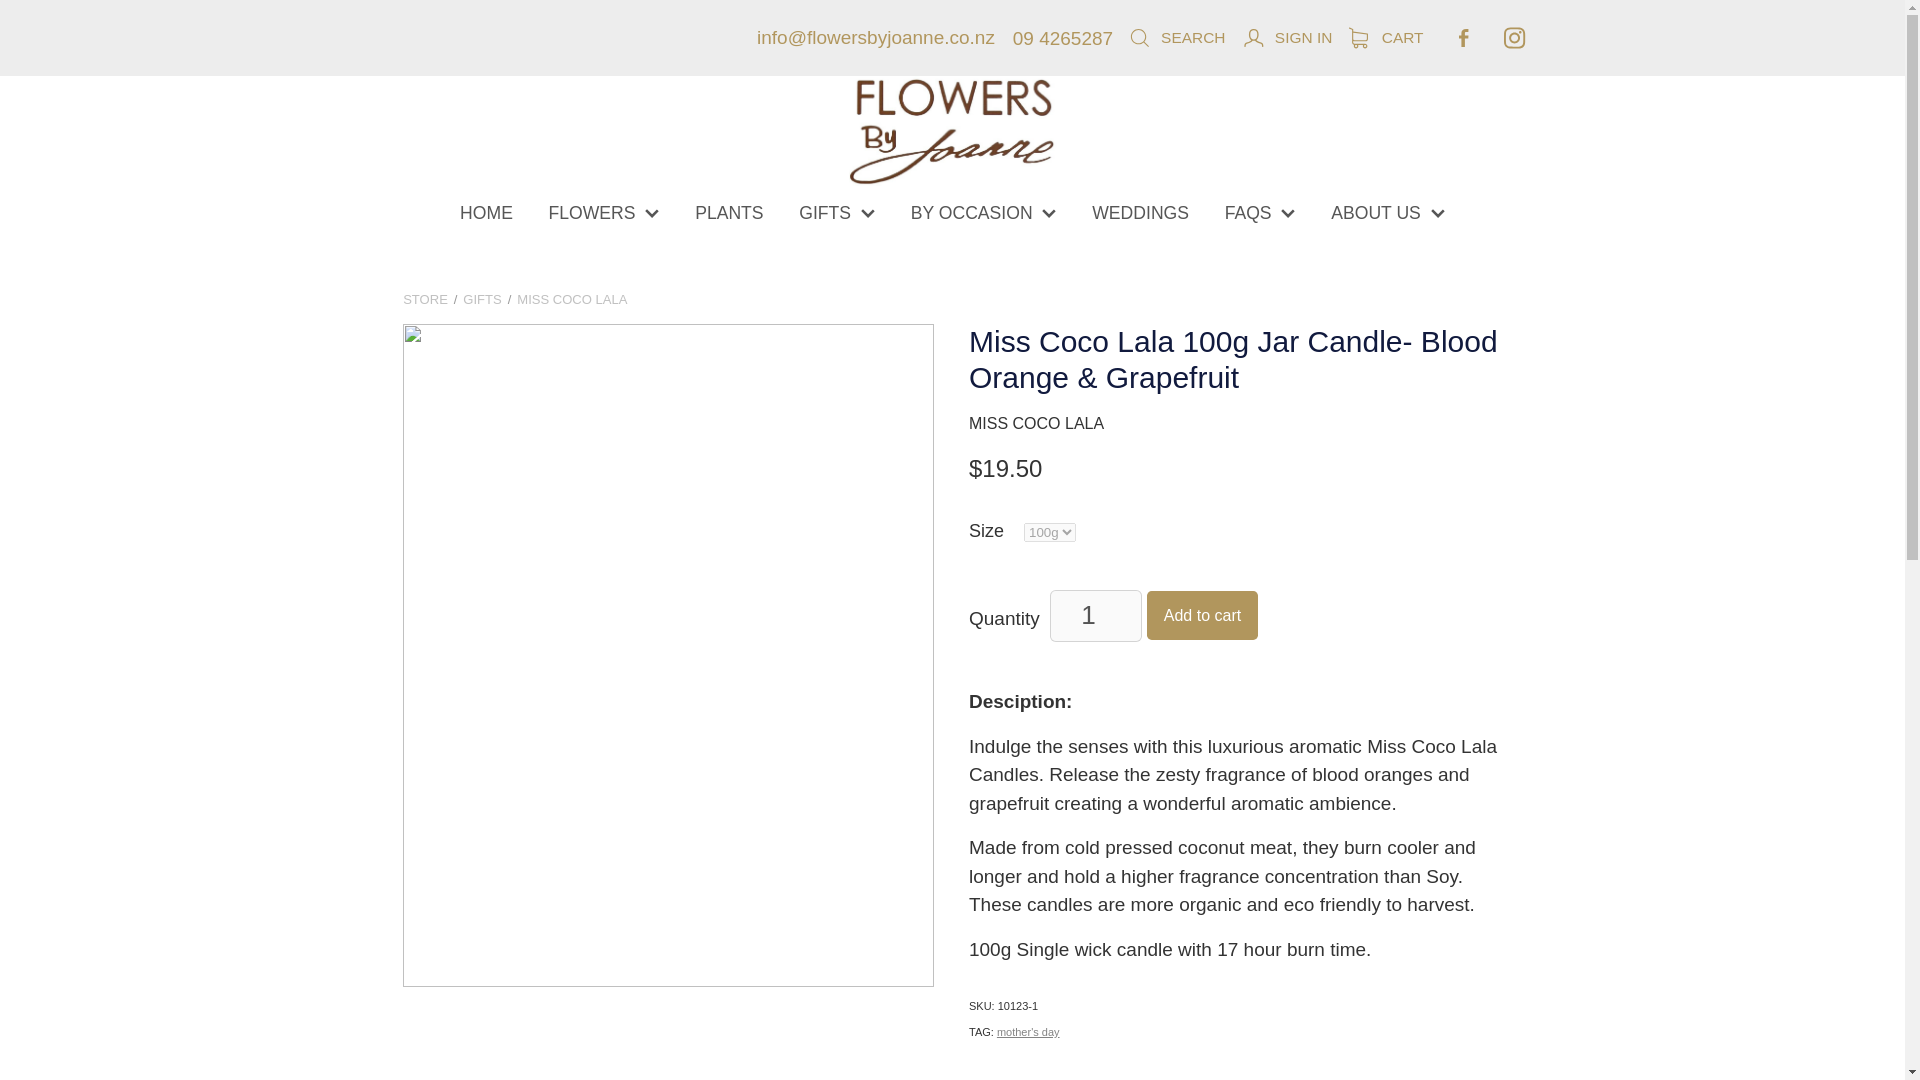 This screenshot has height=1080, width=1920. I want to click on BY OCCASION, so click(984, 212).